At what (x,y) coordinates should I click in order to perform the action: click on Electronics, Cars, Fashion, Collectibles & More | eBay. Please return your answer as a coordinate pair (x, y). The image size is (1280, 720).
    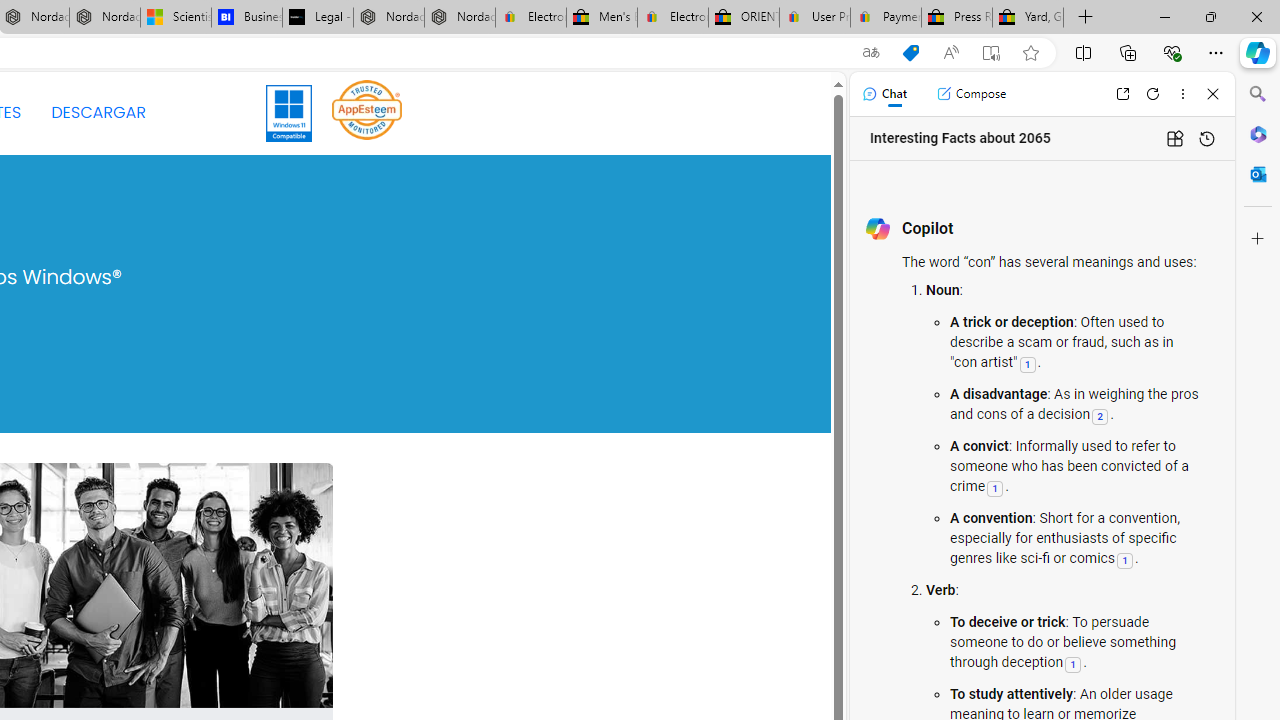
    Looking at the image, I should click on (672, 18).